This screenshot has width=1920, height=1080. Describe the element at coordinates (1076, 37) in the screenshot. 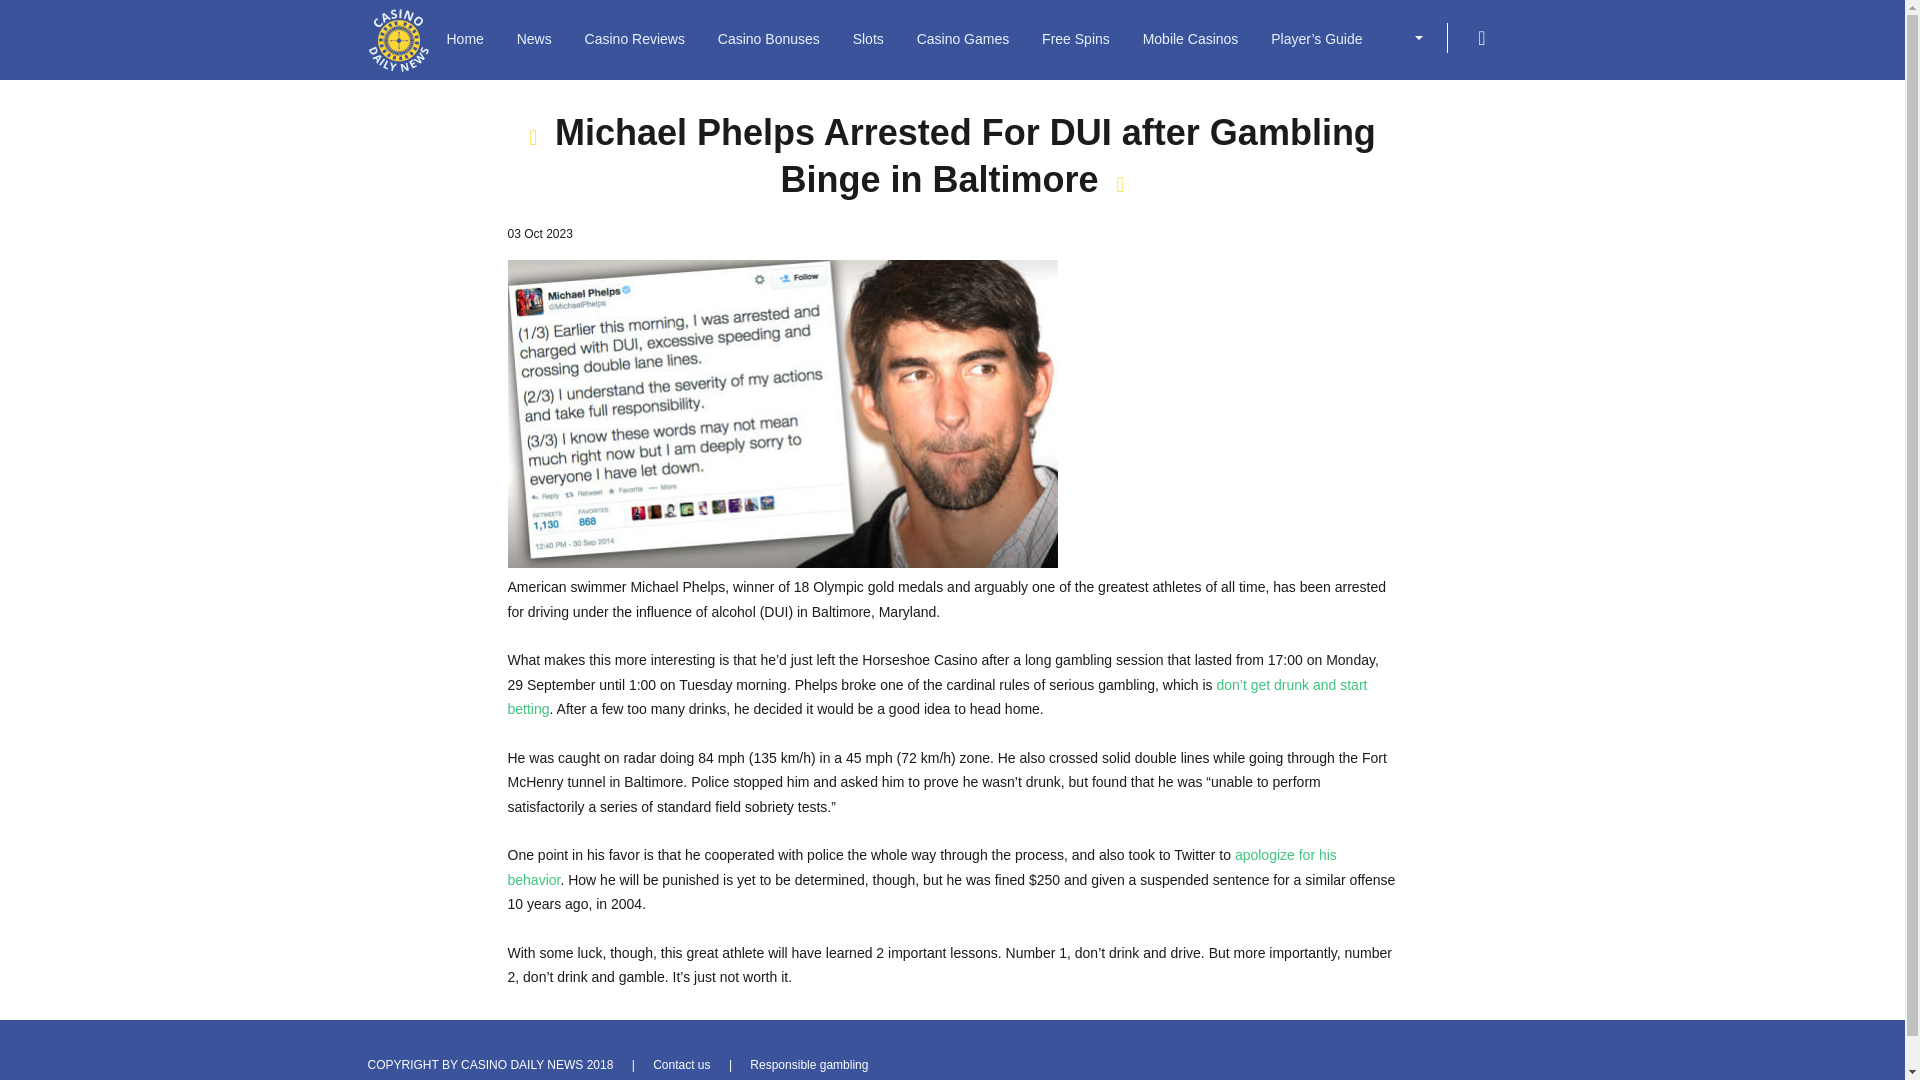

I see `Free Spins` at that location.